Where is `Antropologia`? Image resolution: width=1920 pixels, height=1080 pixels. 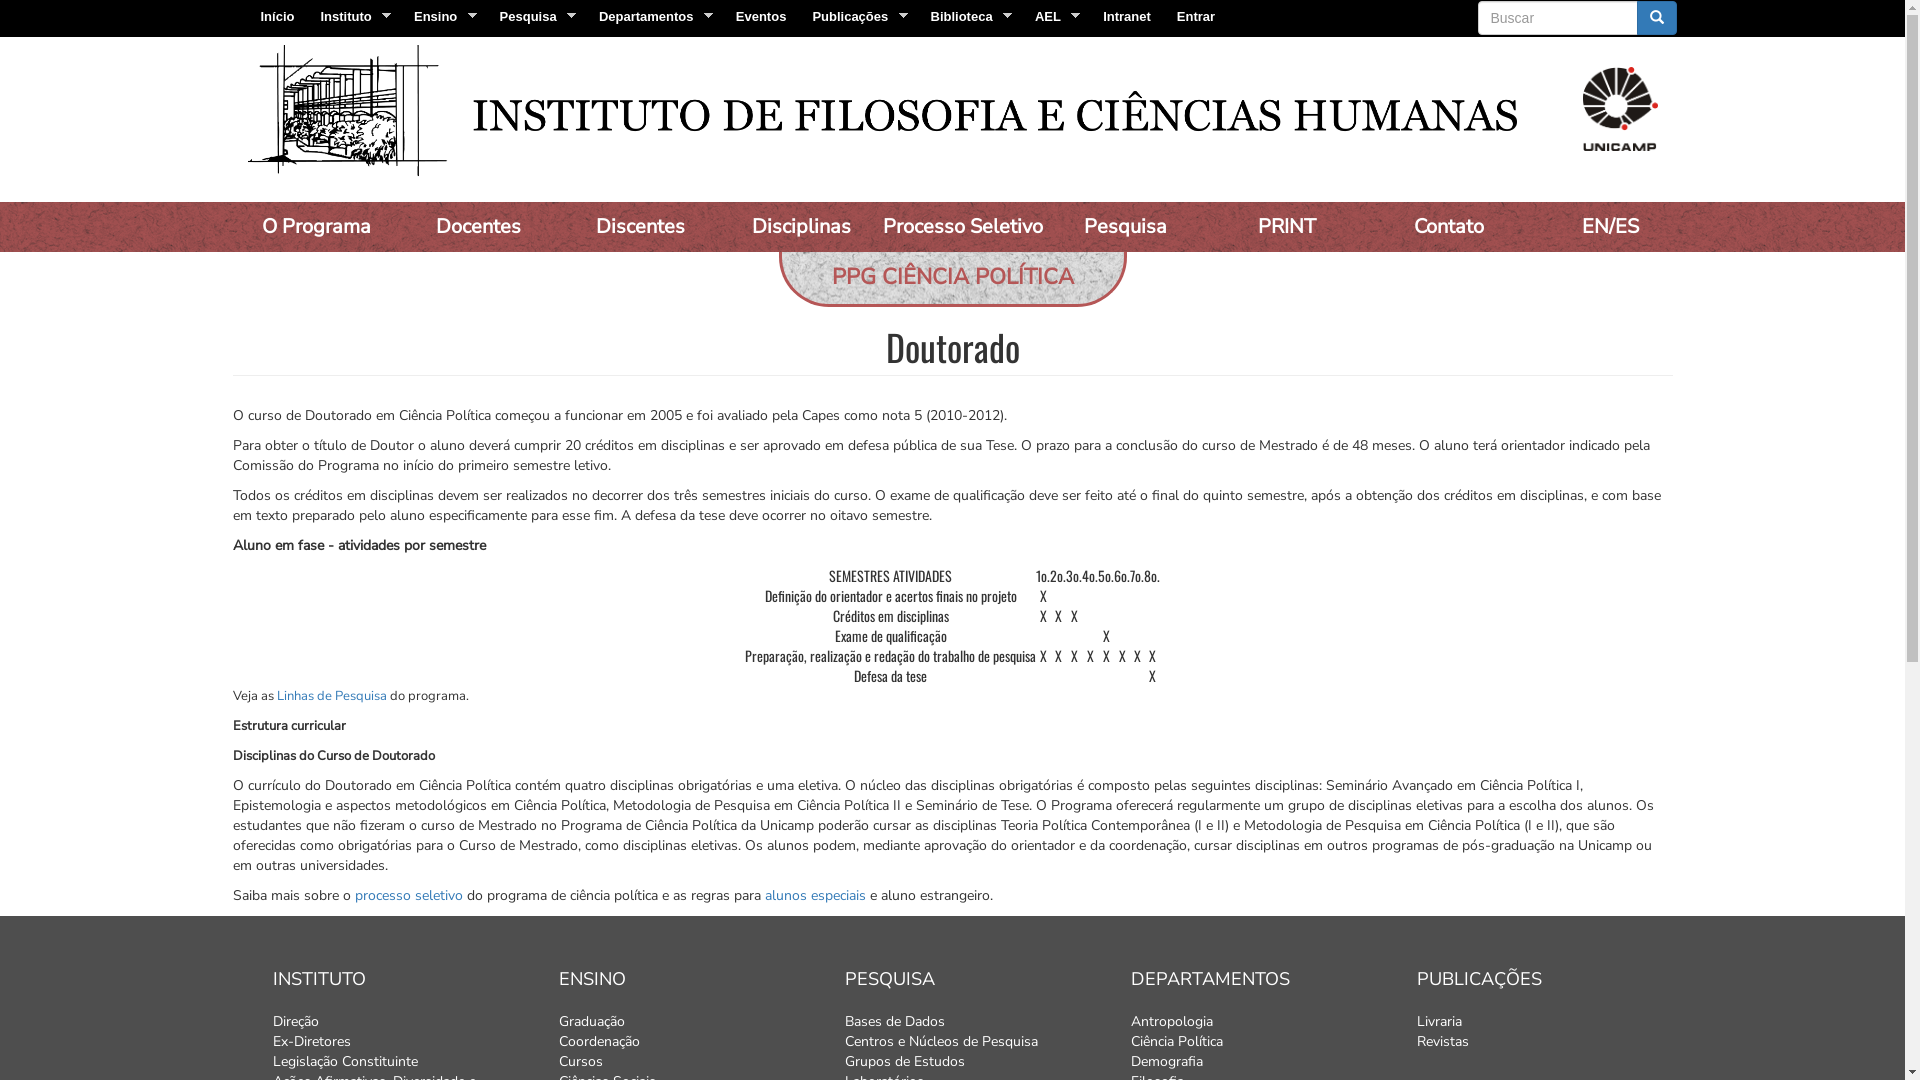
Antropologia is located at coordinates (1258, 1022).